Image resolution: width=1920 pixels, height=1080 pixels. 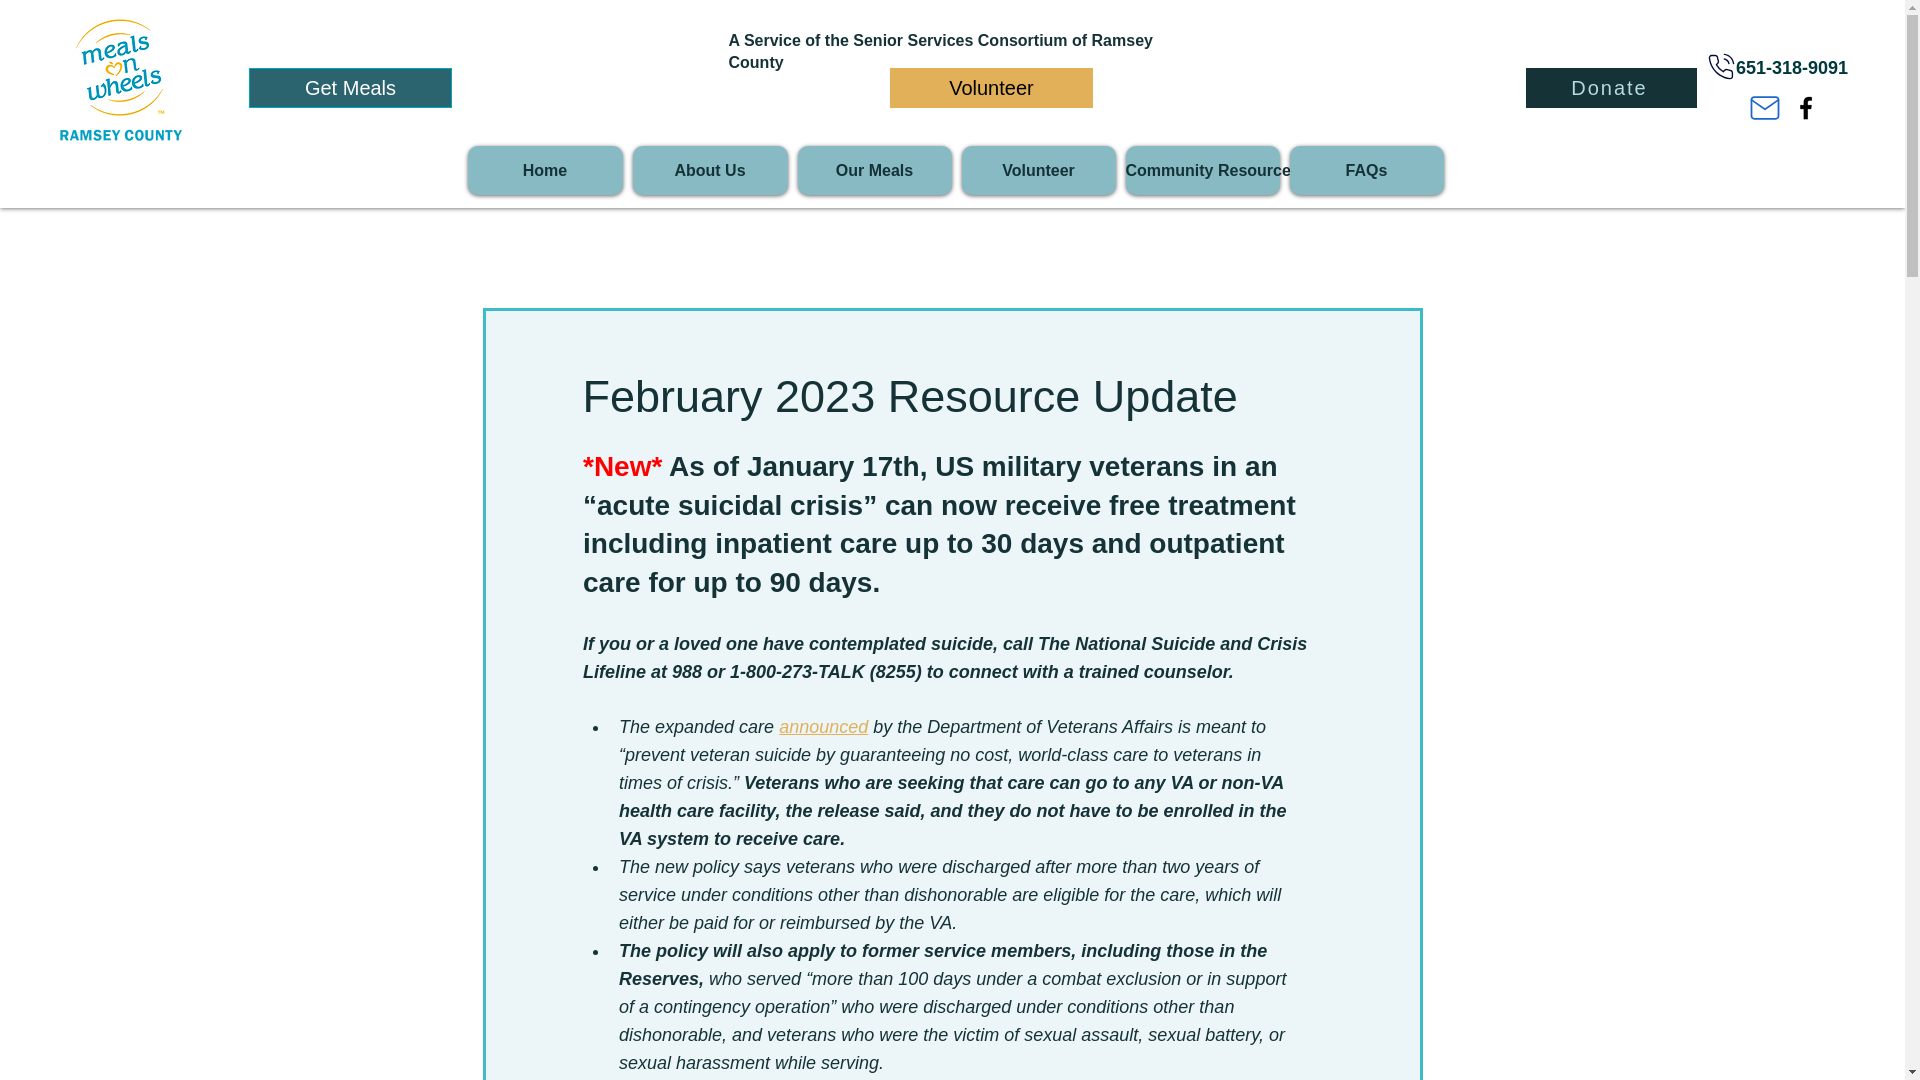 What do you see at coordinates (1038, 170) in the screenshot?
I see `Volunteer` at bounding box center [1038, 170].